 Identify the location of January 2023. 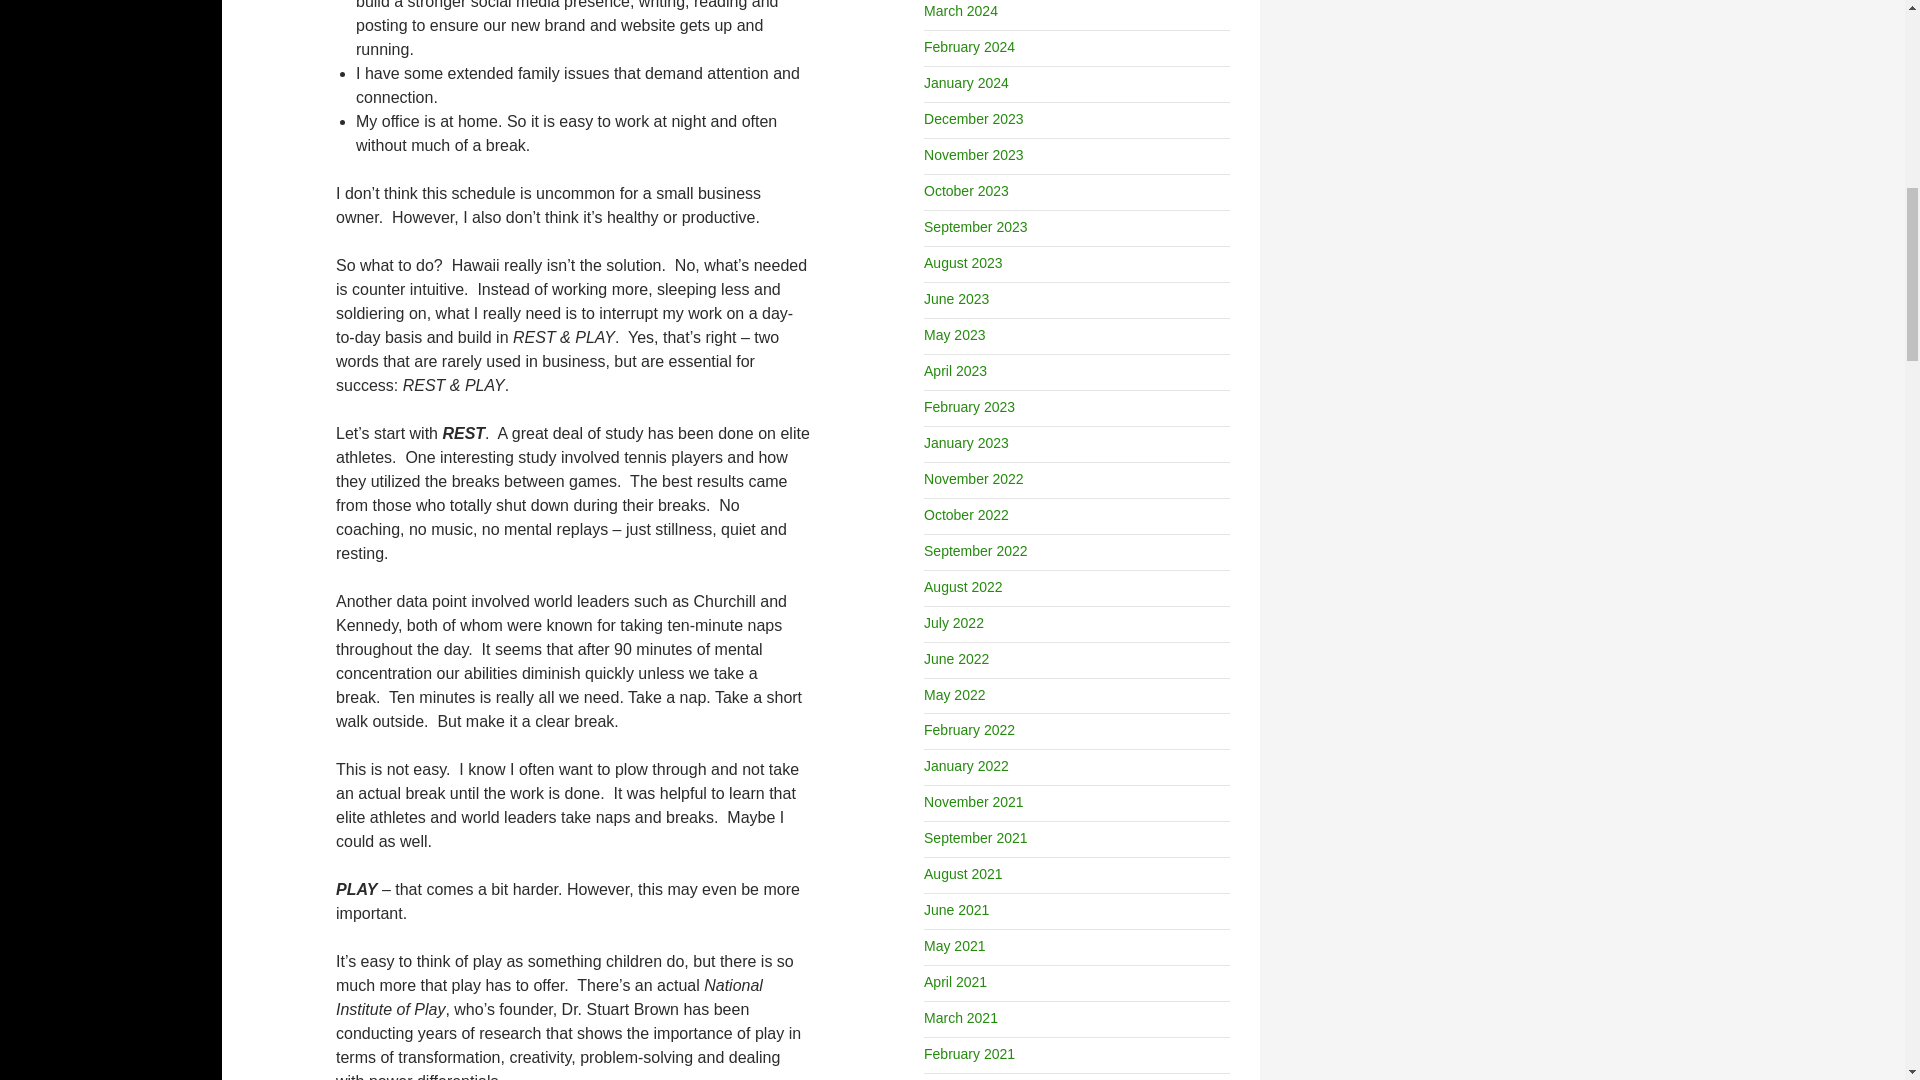
(966, 443).